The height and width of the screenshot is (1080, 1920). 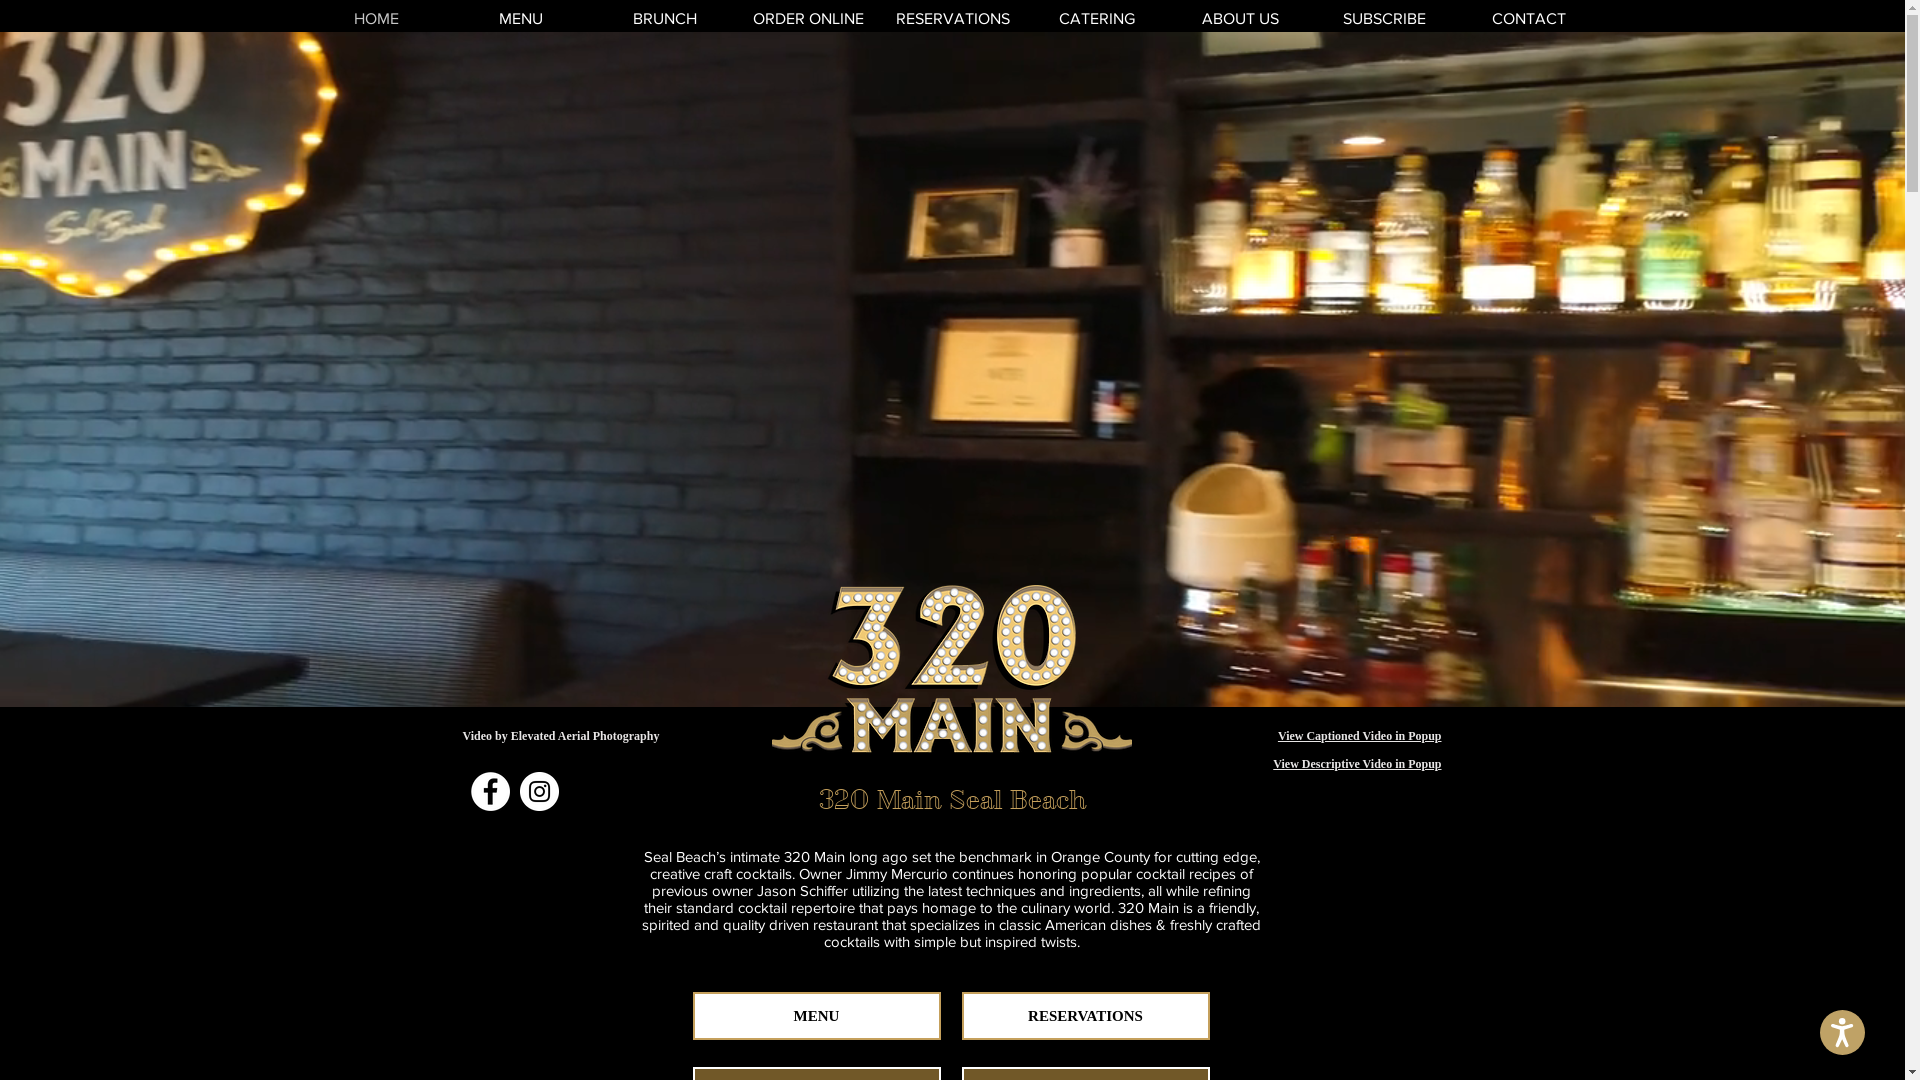 I want to click on CATERING, so click(x=1096, y=18).